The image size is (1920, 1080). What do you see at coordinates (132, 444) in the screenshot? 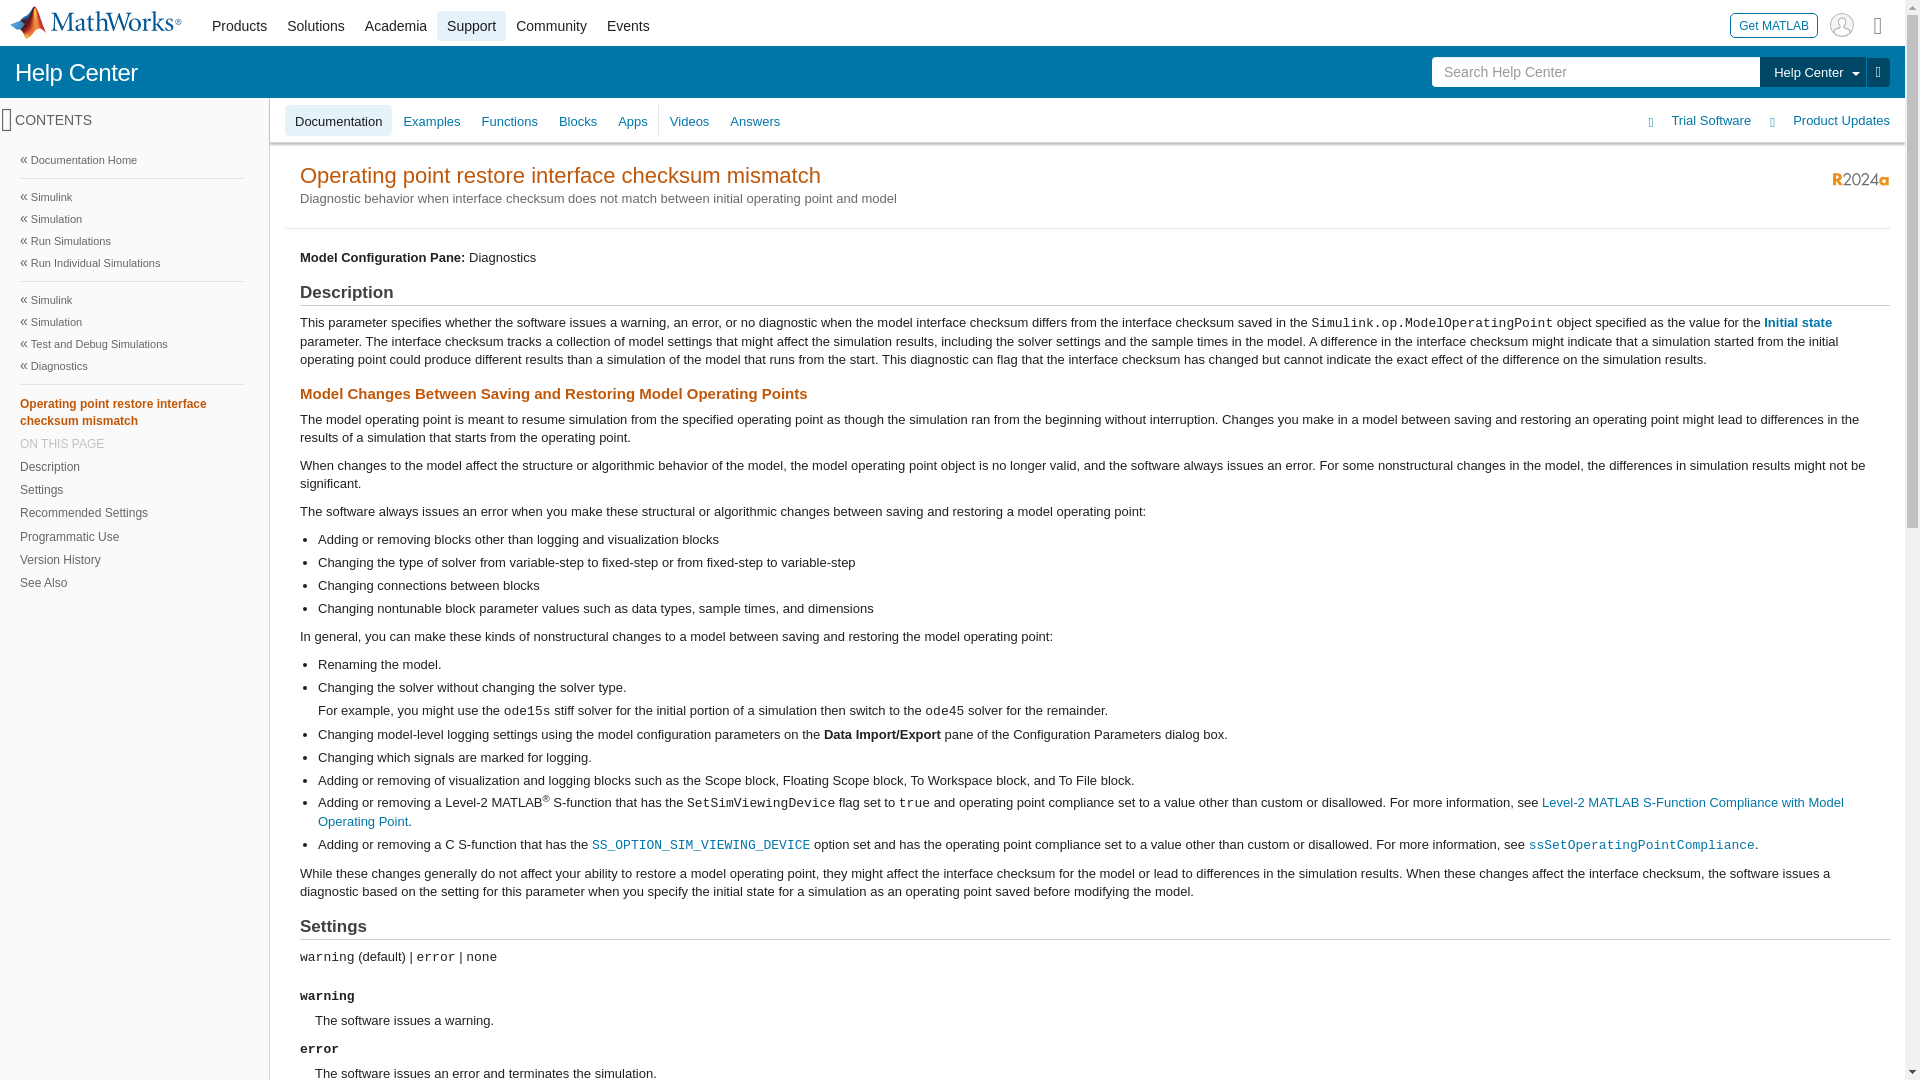
I see `ON THIS PAGE` at bounding box center [132, 444].